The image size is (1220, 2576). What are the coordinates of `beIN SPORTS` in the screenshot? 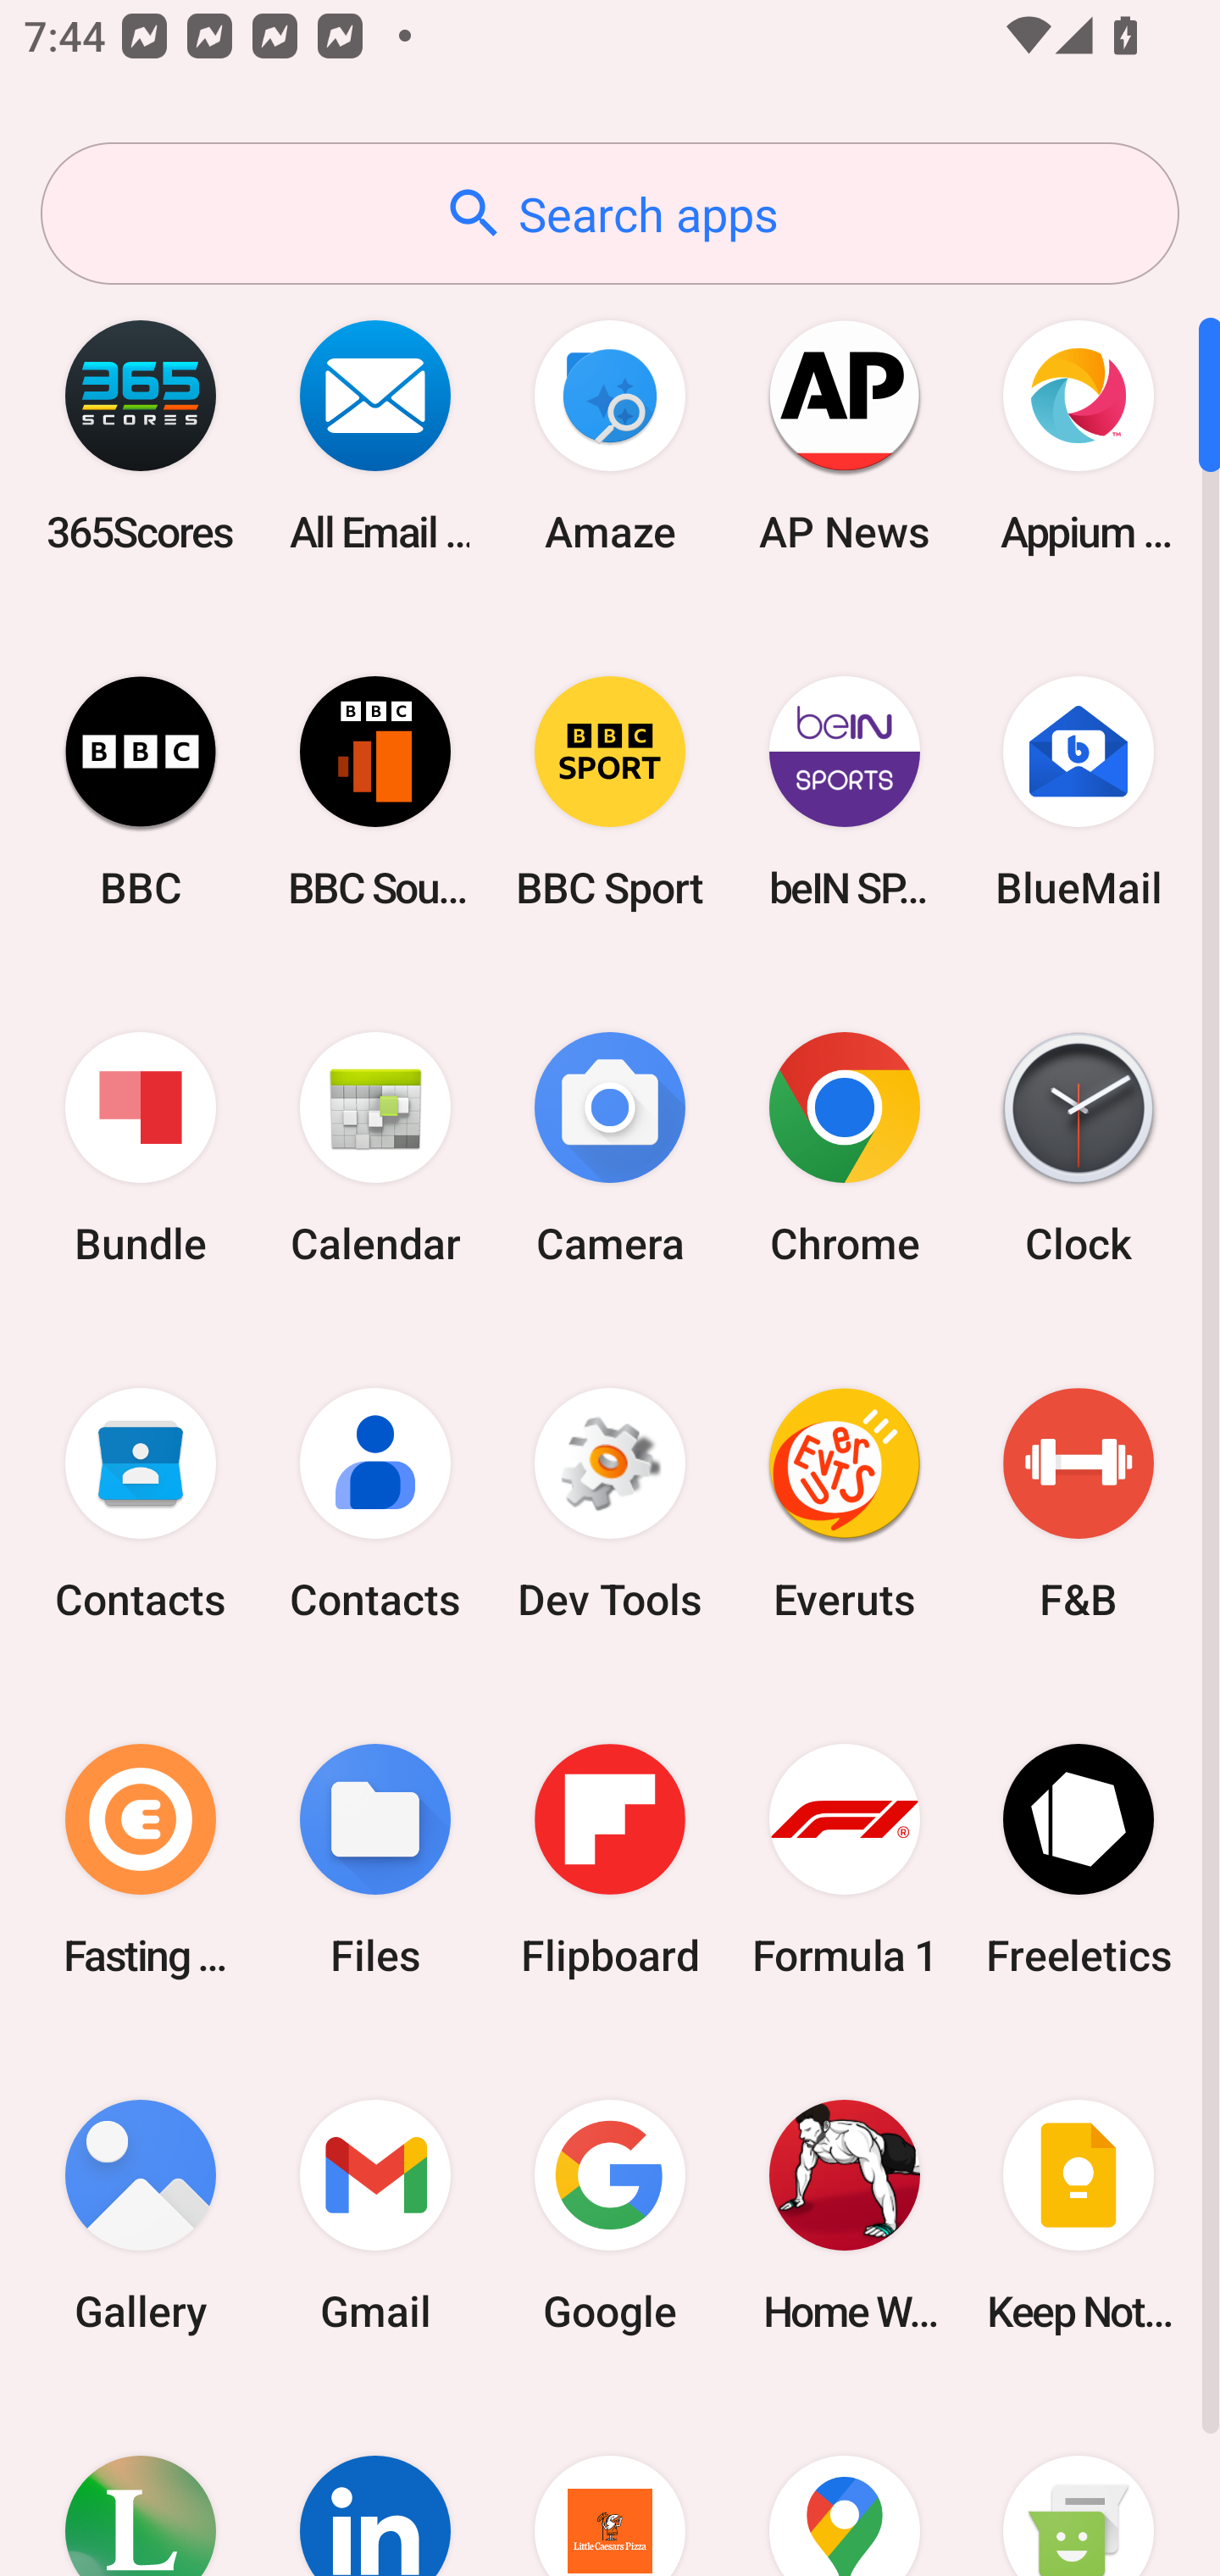 It's located at (844, 791).